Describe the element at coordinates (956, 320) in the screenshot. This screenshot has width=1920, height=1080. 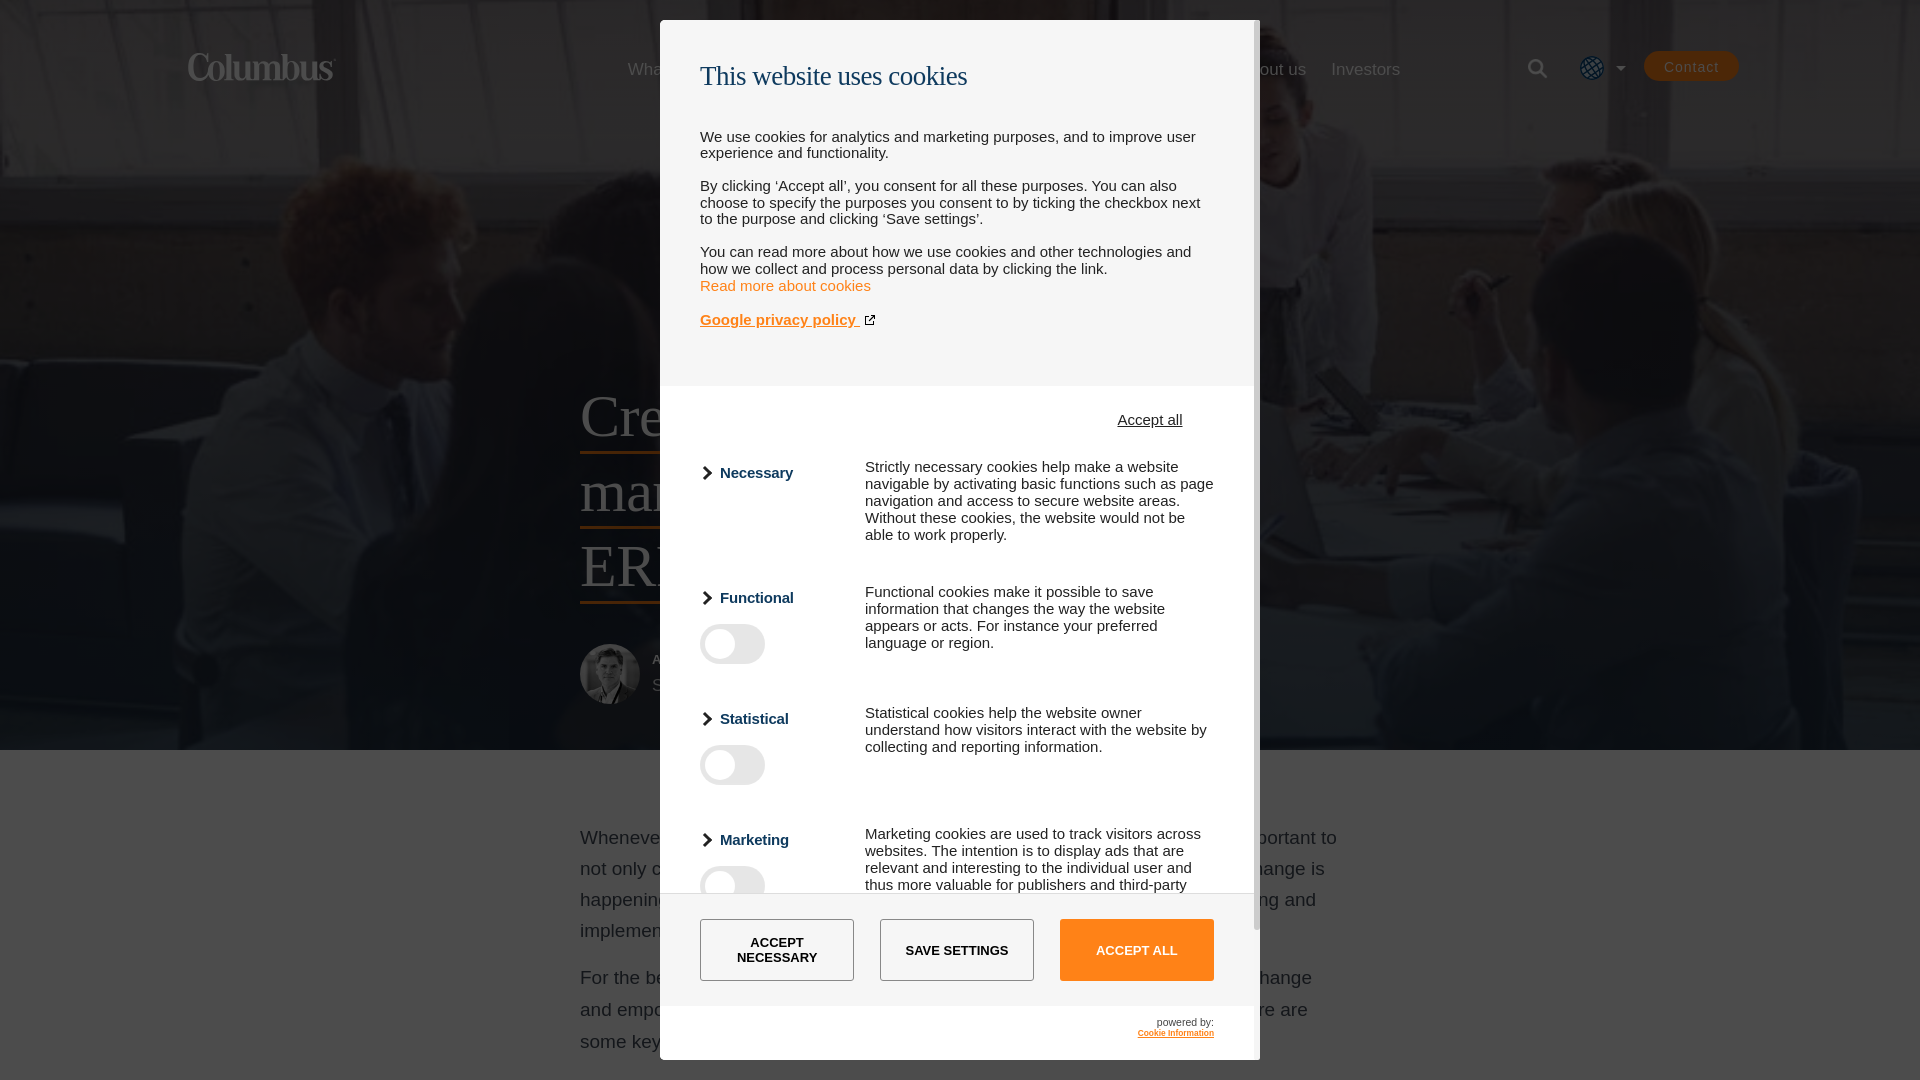
I see `Google privacy policy` at that location.